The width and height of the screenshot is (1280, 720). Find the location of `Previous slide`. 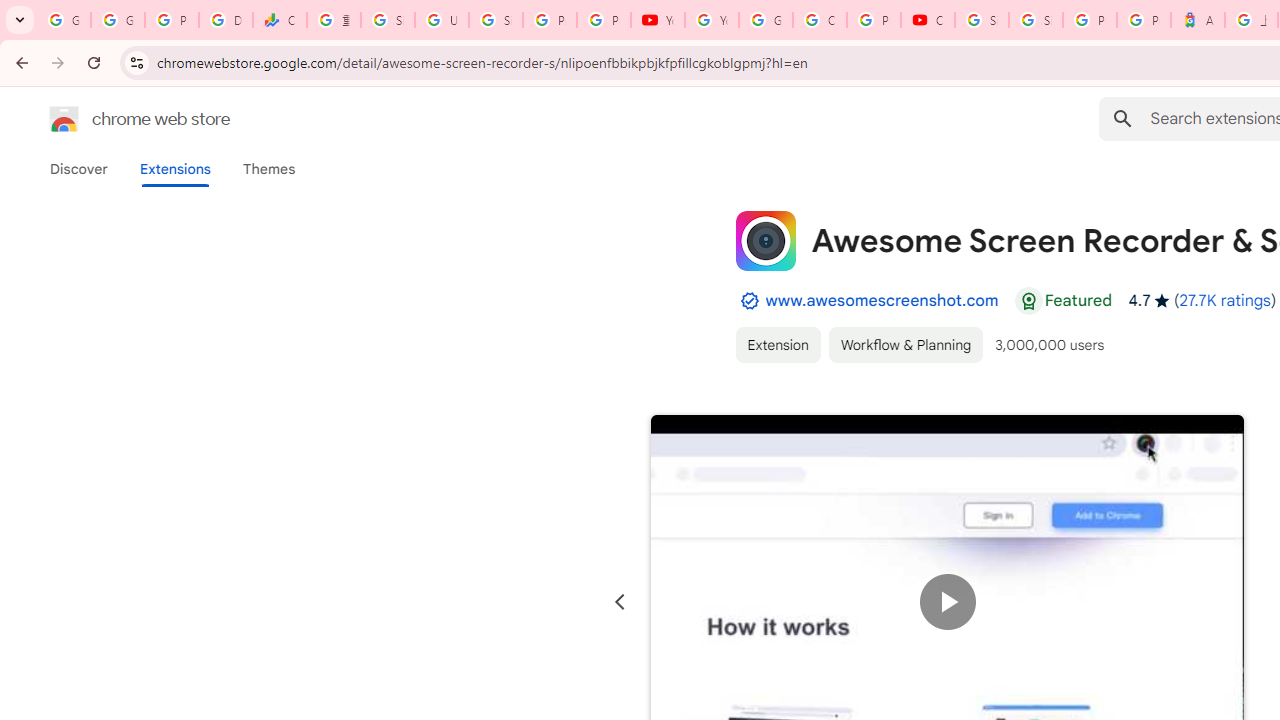

Previous slide is located at coordinates (620, 602).